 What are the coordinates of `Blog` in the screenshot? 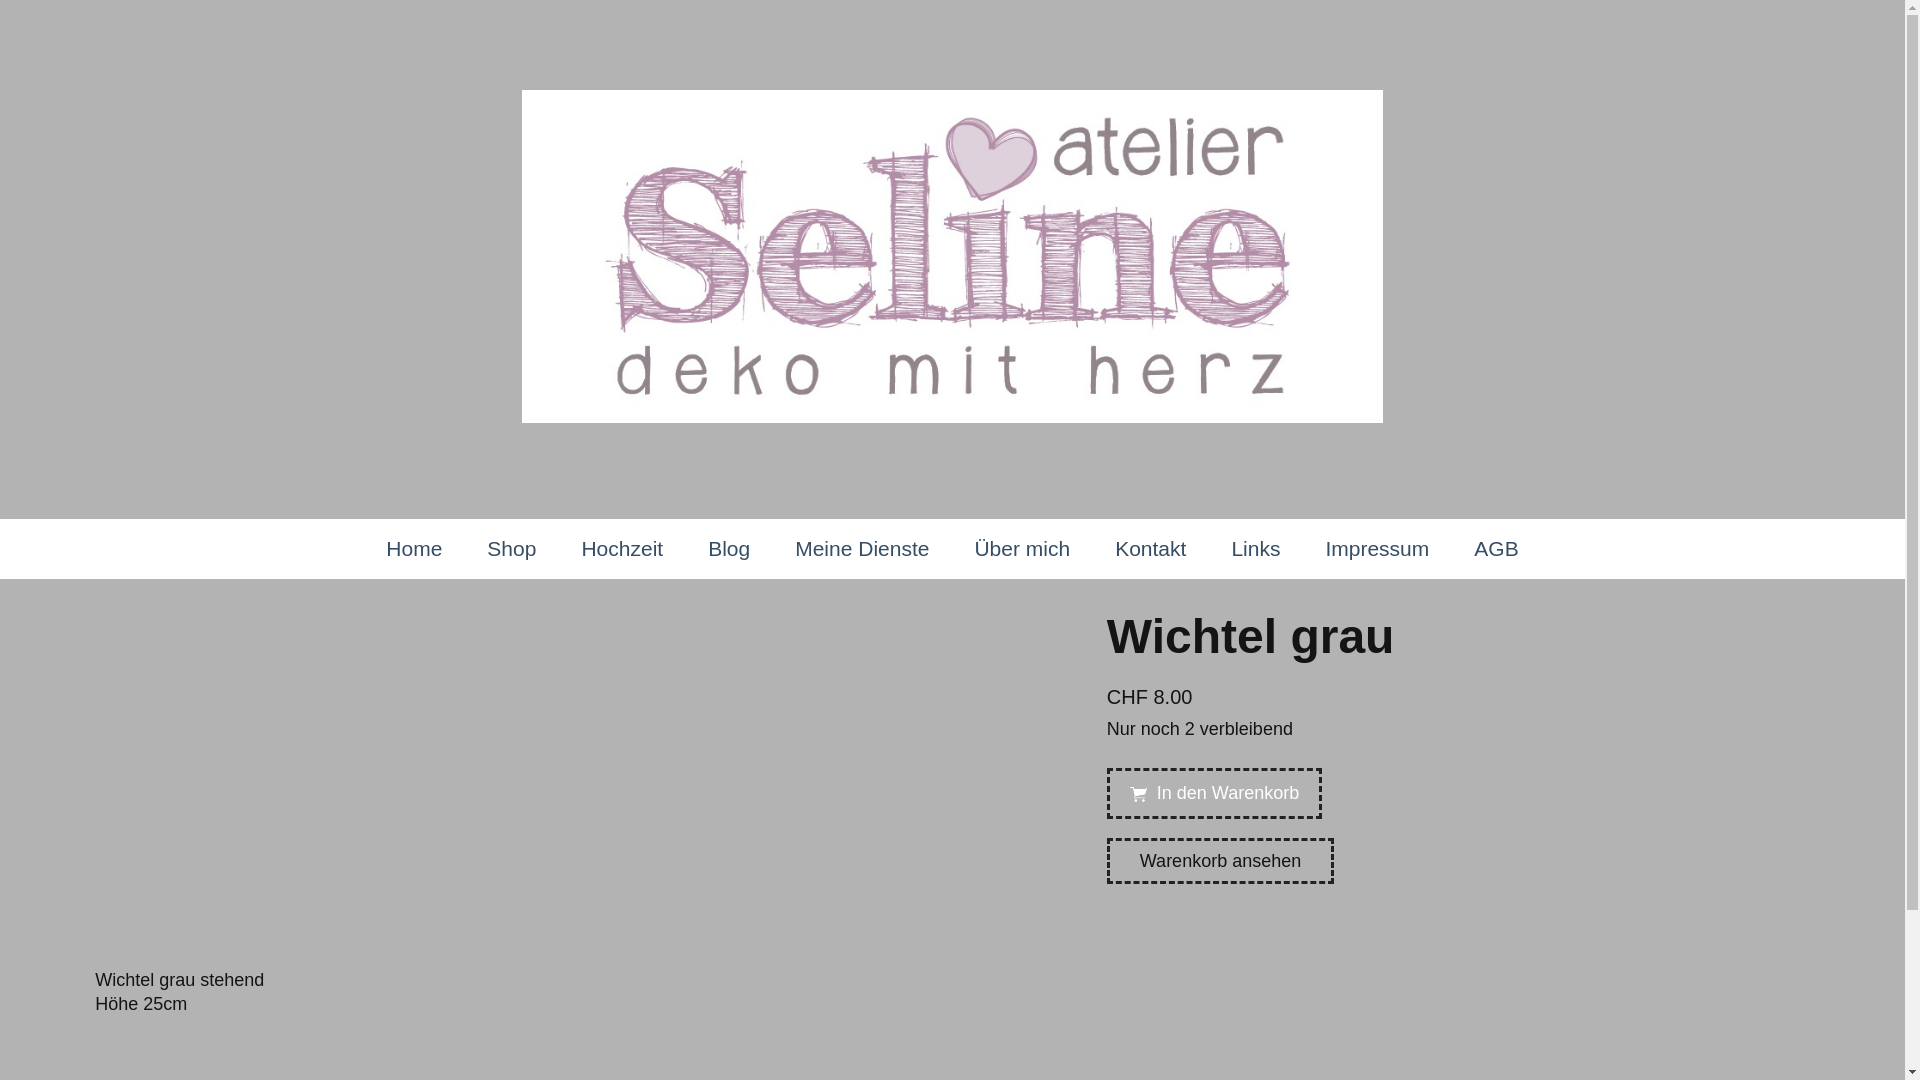 It's located at (729, 549).